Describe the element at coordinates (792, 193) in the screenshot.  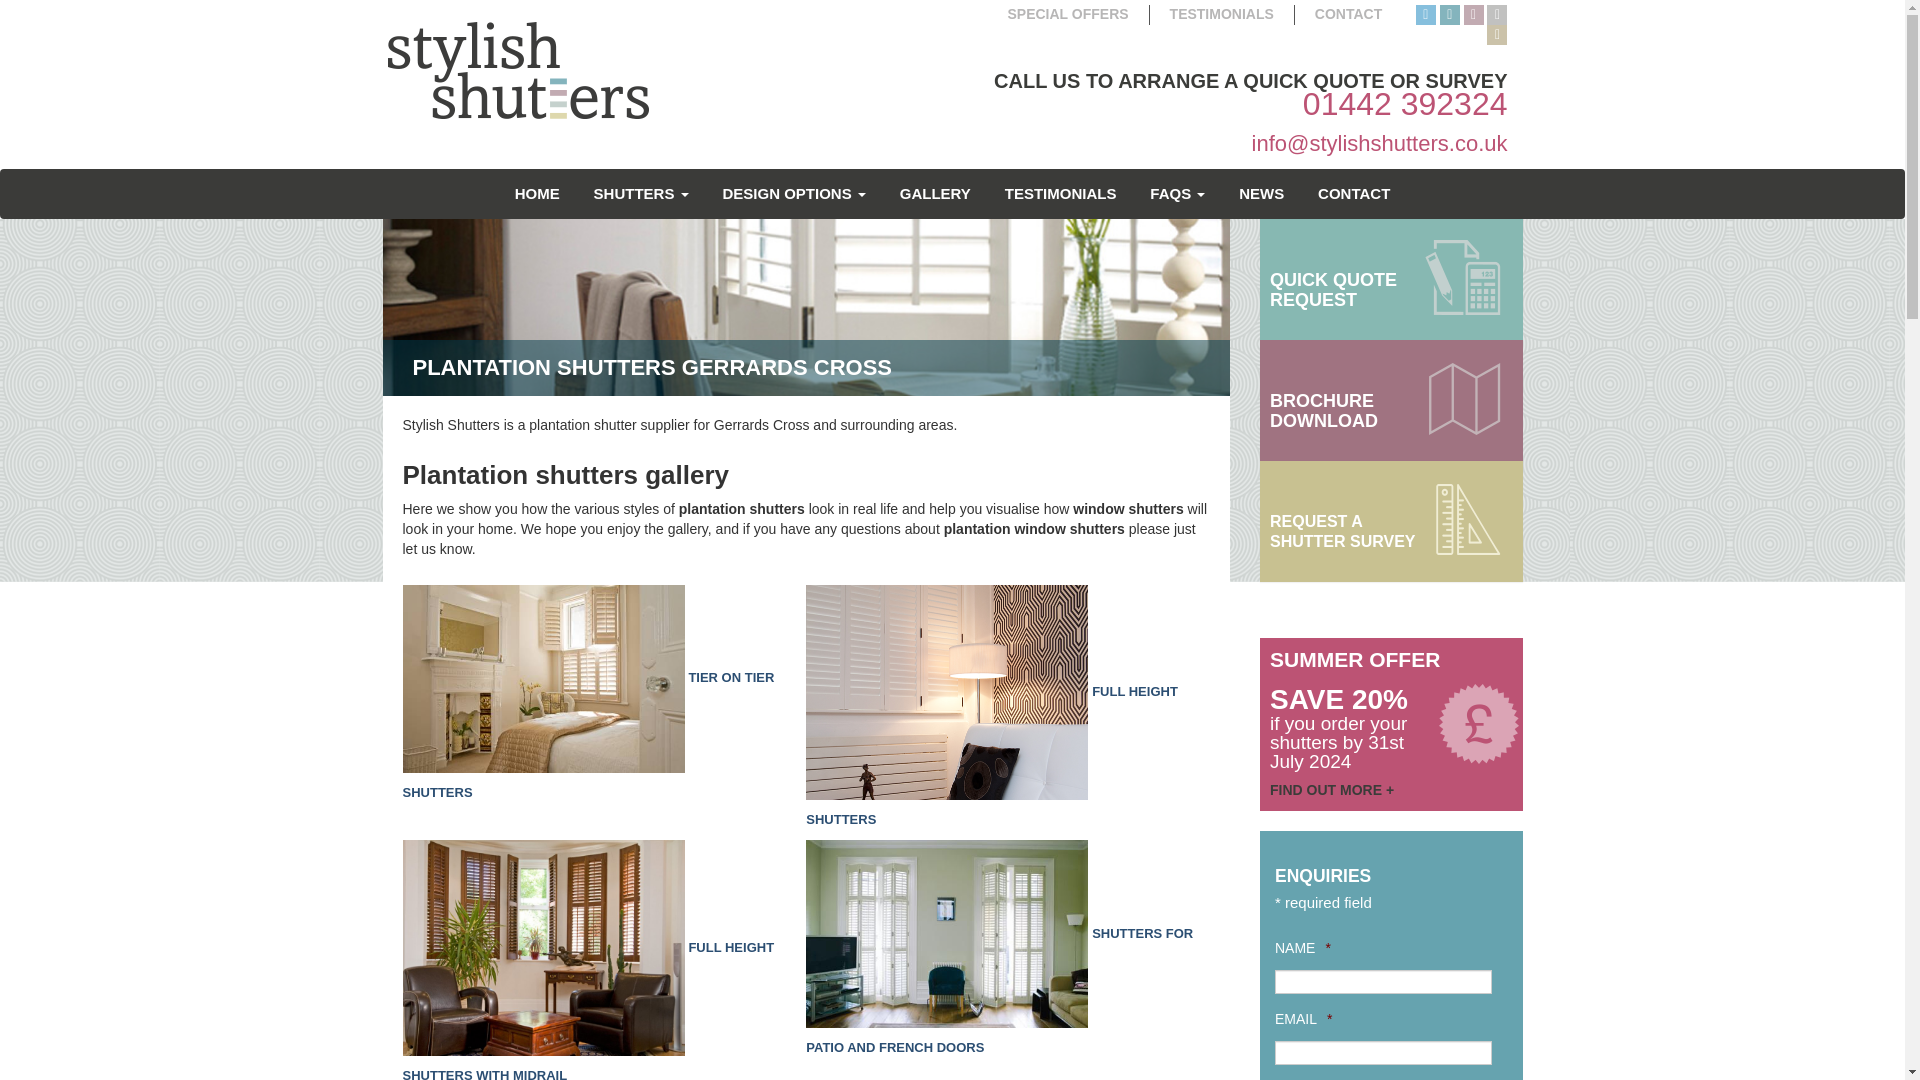
I see `DESIGN OPTIONS` at that location.